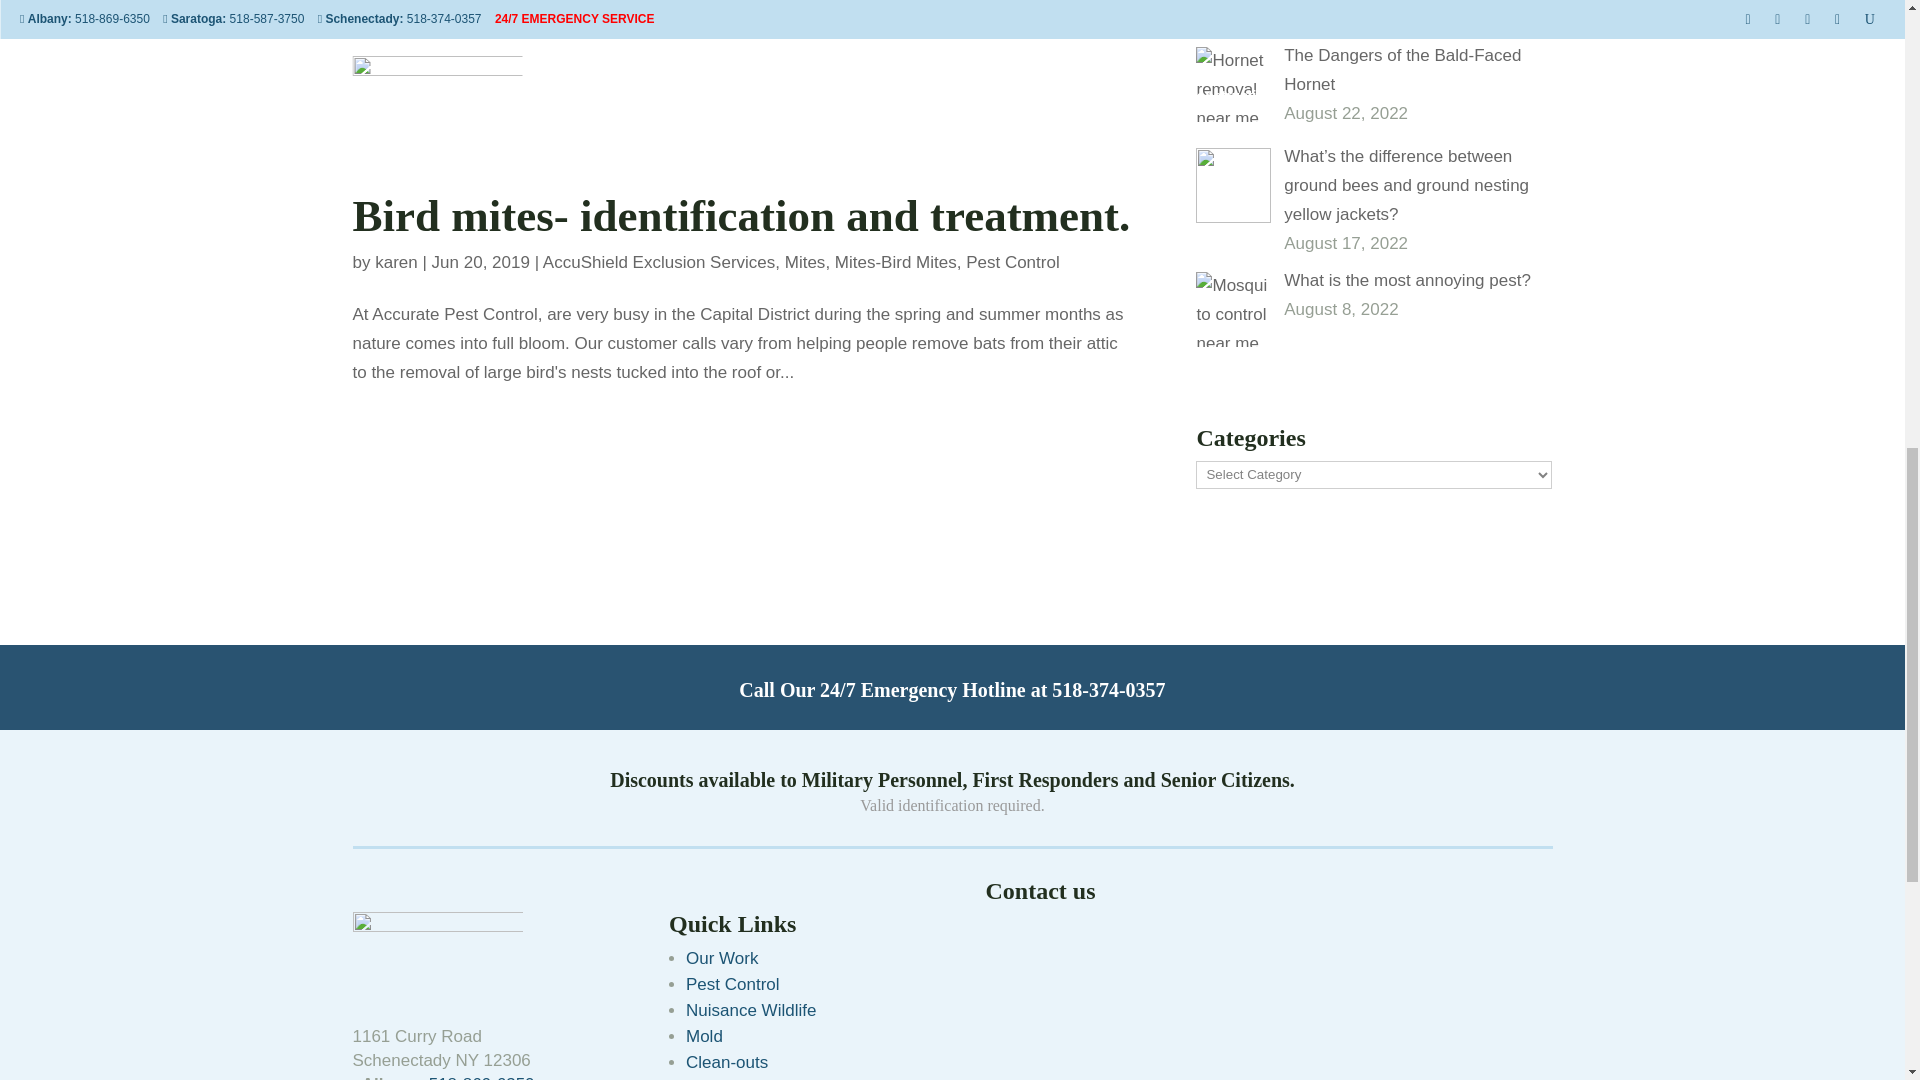 The width and height of the screenshot is (1920, 1080). Describe the element at coordinates (732, 984) in the screenshot. I see `Pest Control` at that location.